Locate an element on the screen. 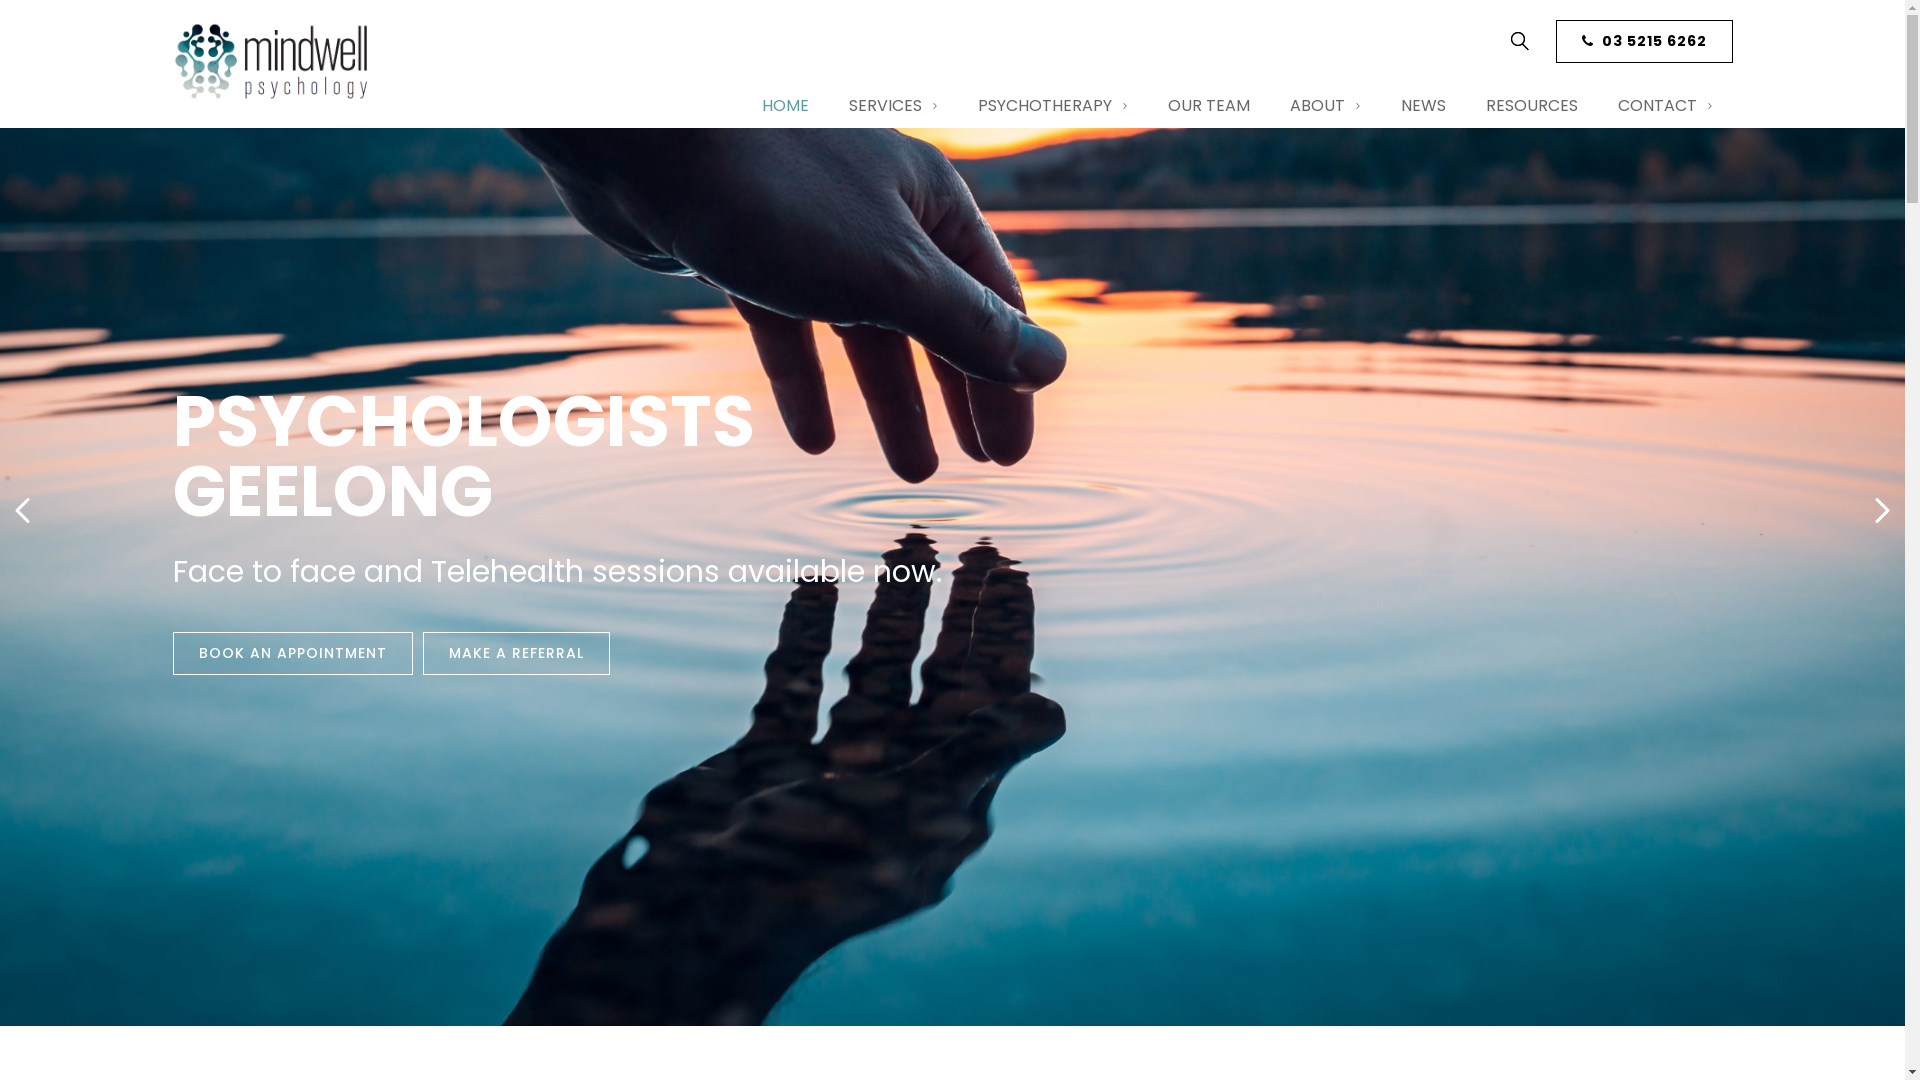  BOOK AN APPOINTMENT is located at coordinates (654, 688).